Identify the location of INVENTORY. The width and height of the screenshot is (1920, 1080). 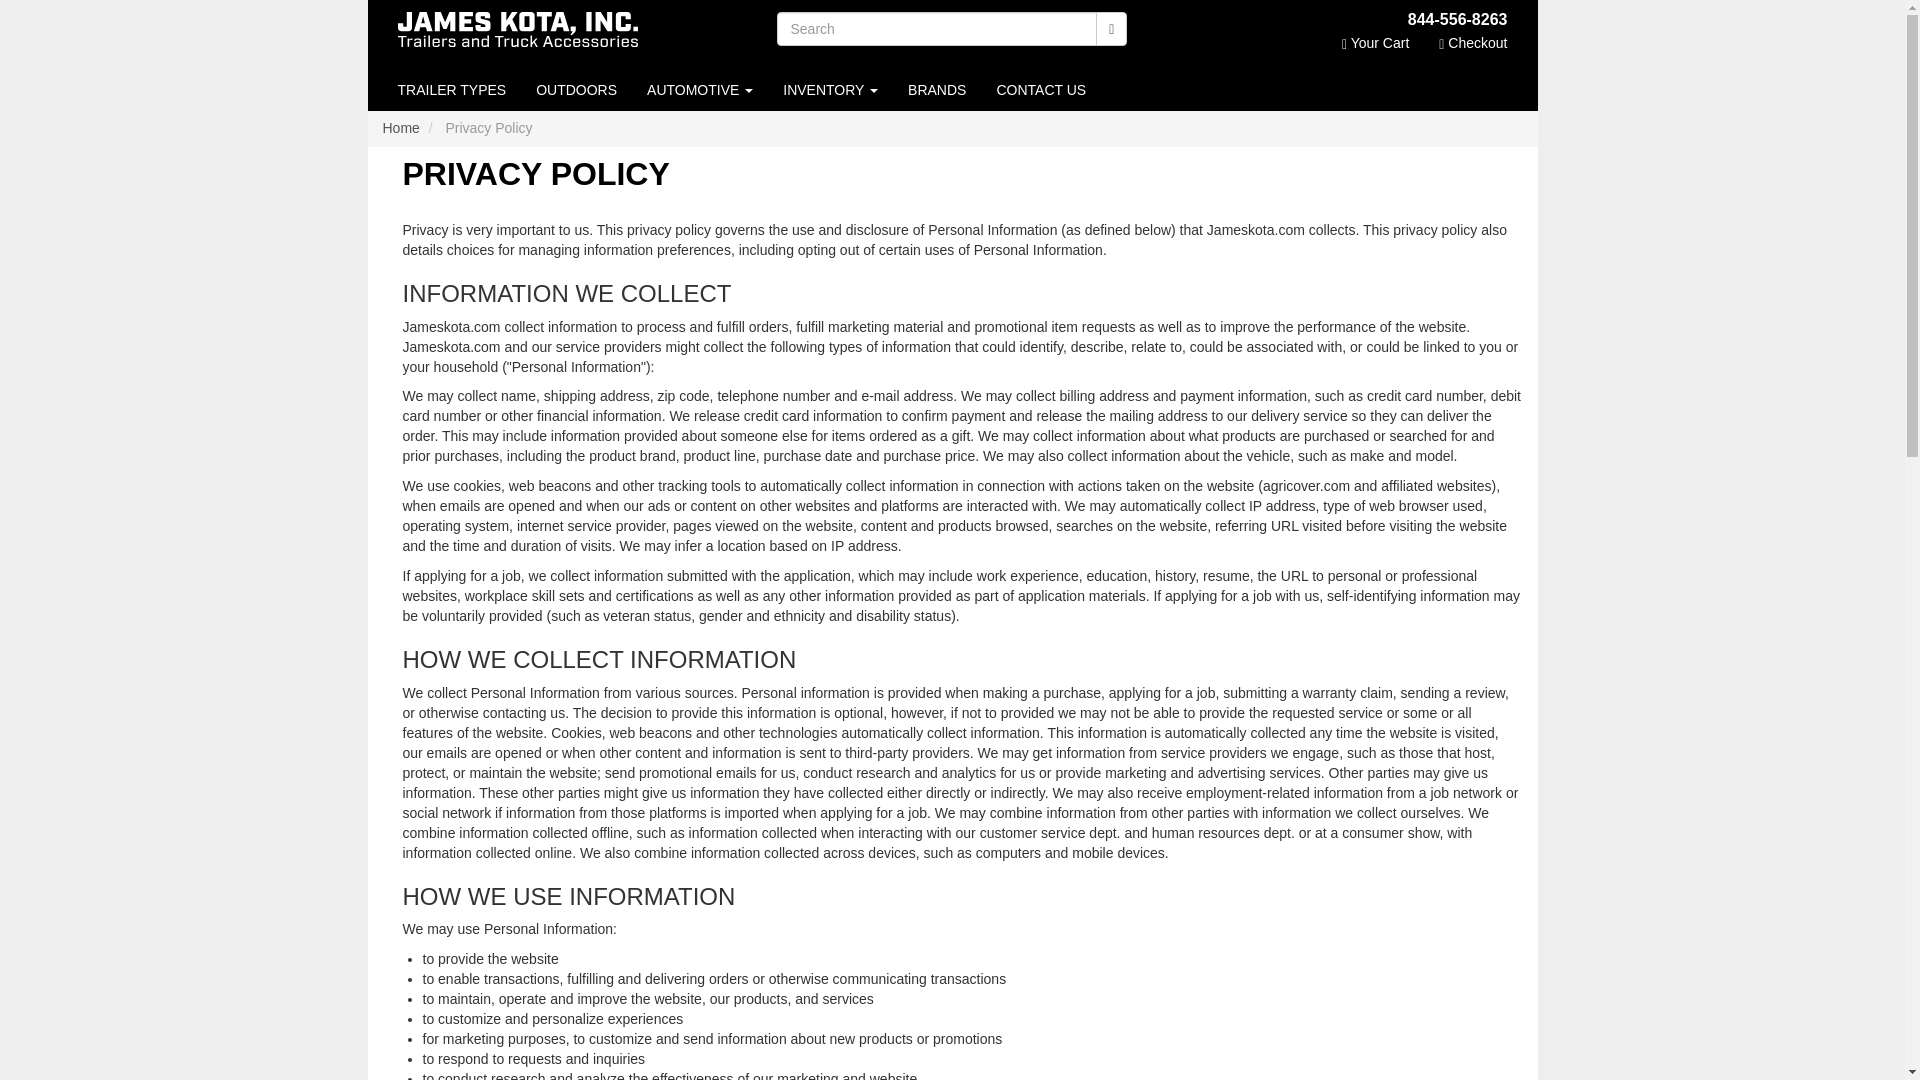
(830, 90).